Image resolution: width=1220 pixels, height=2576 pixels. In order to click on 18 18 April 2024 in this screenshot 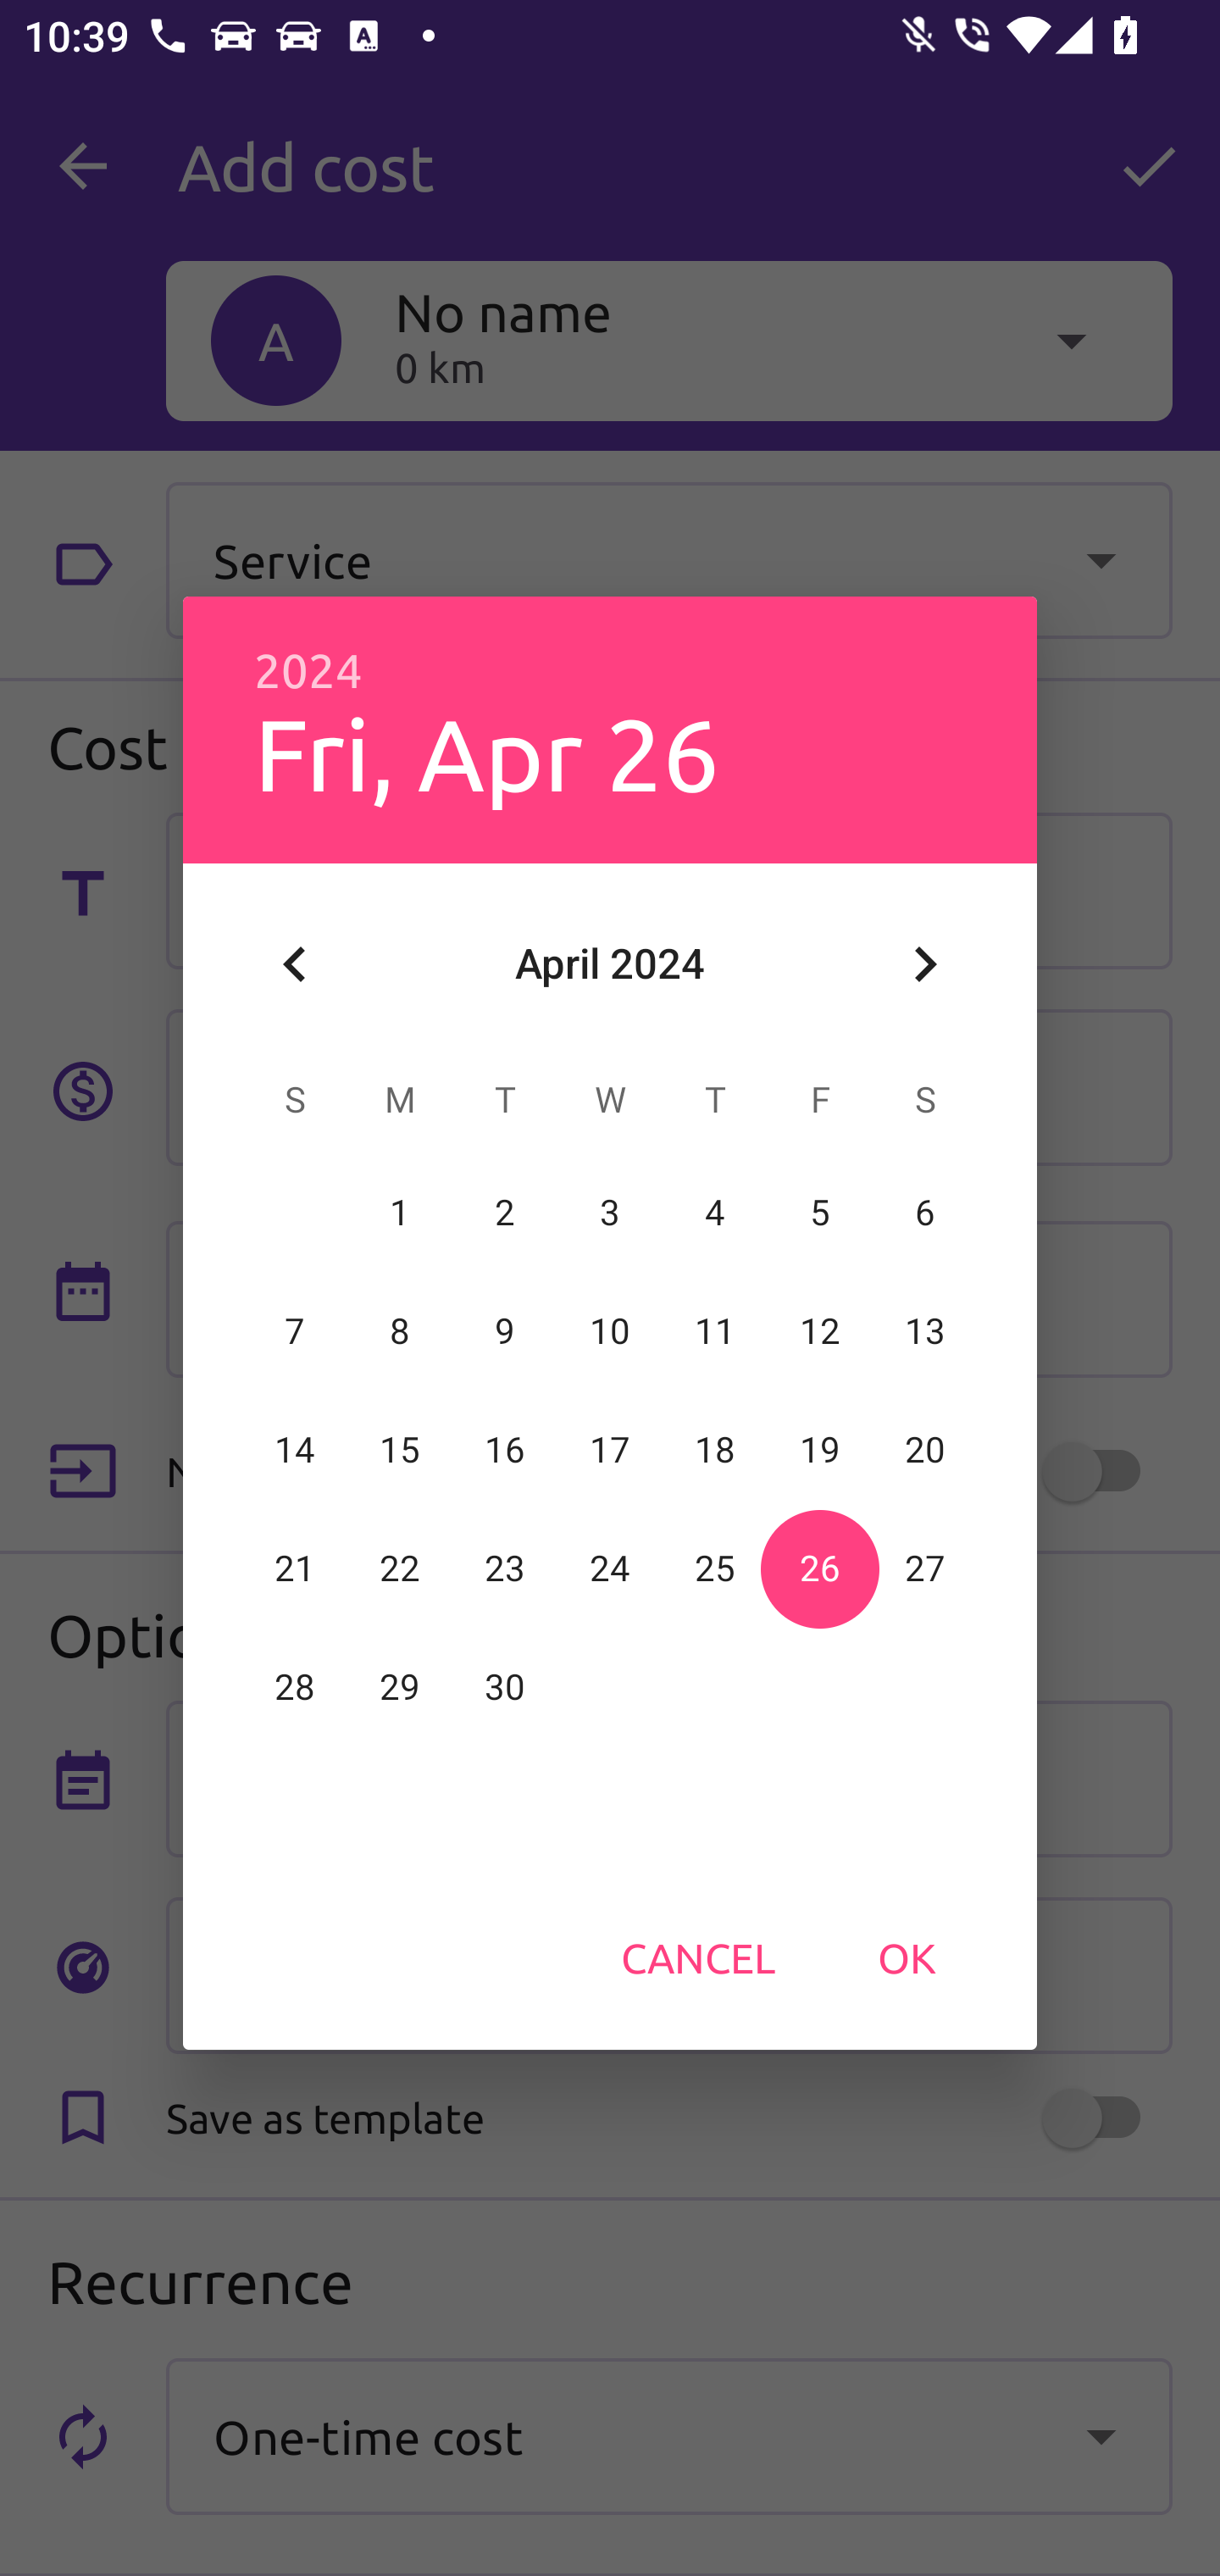, I will do `click(714, 1450)`.